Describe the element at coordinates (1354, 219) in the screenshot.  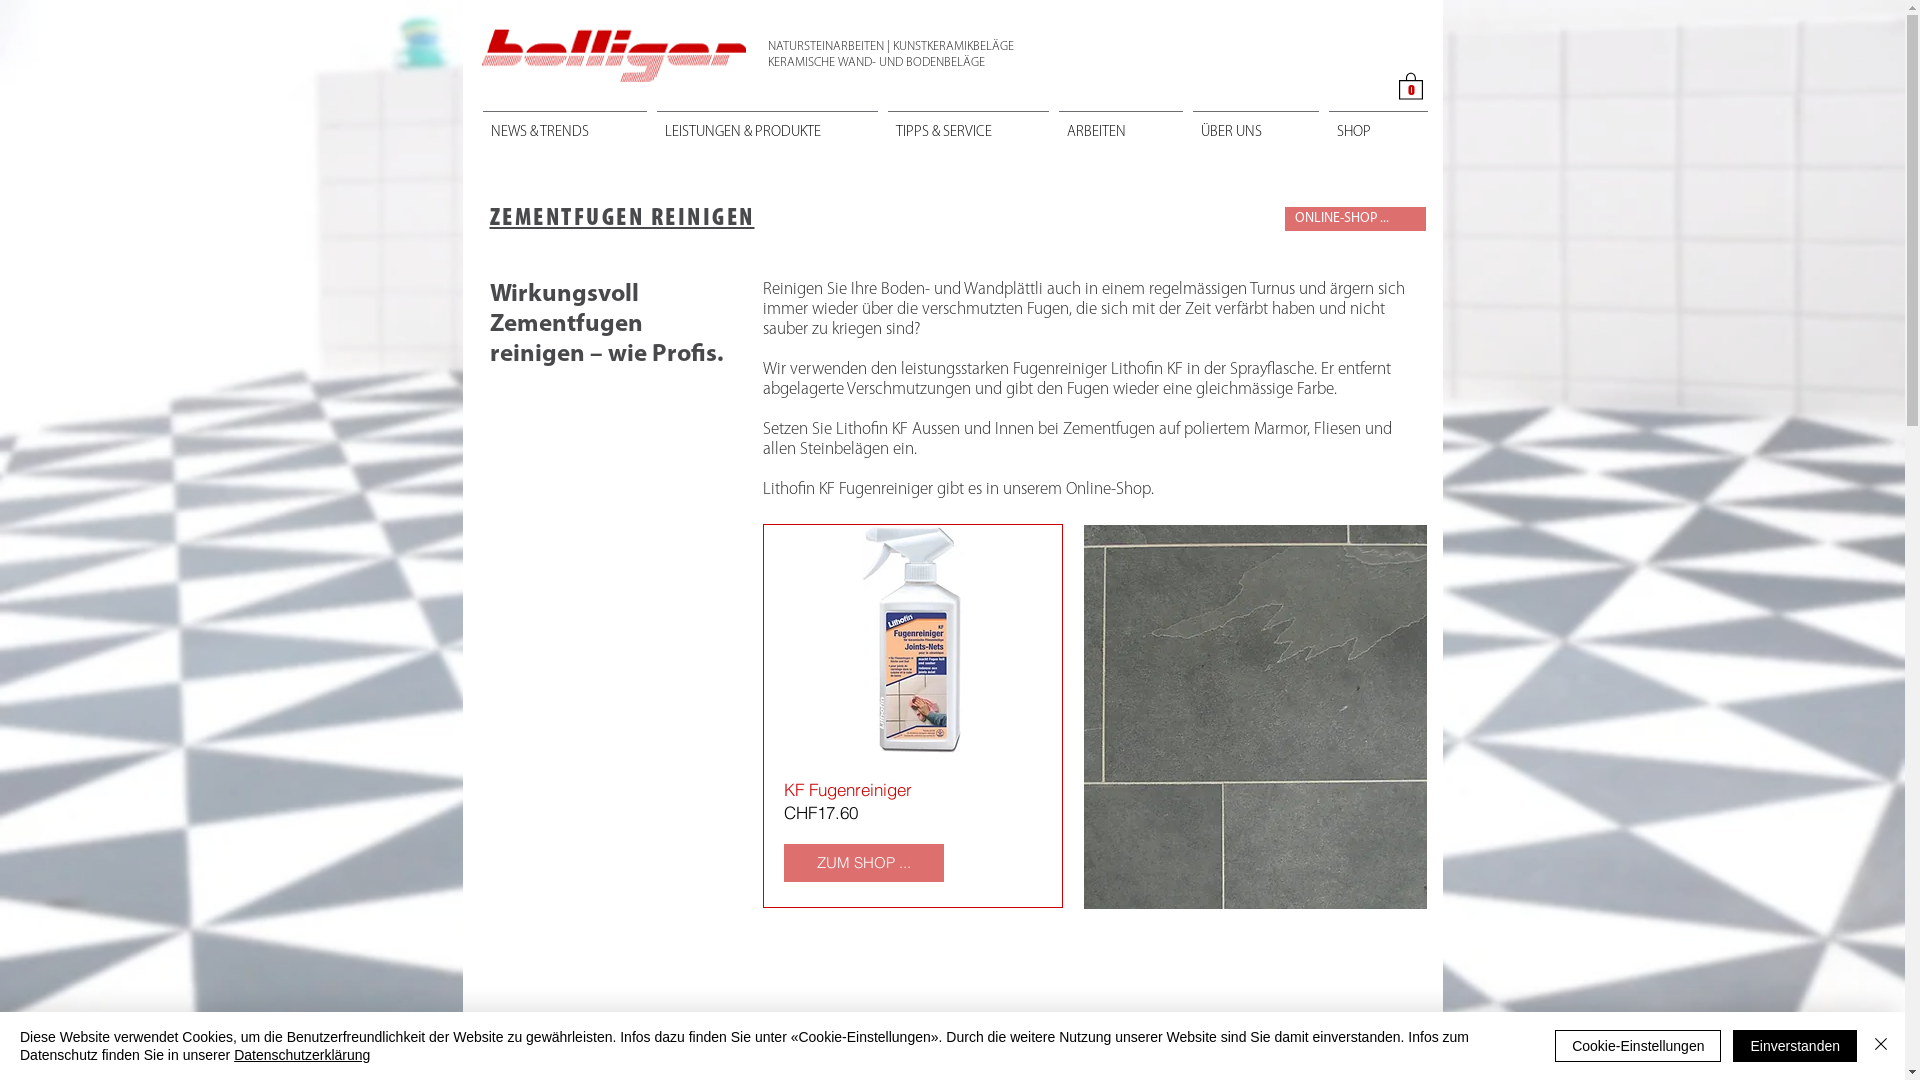
I see `ONLINE-SHOP ...` at that location.